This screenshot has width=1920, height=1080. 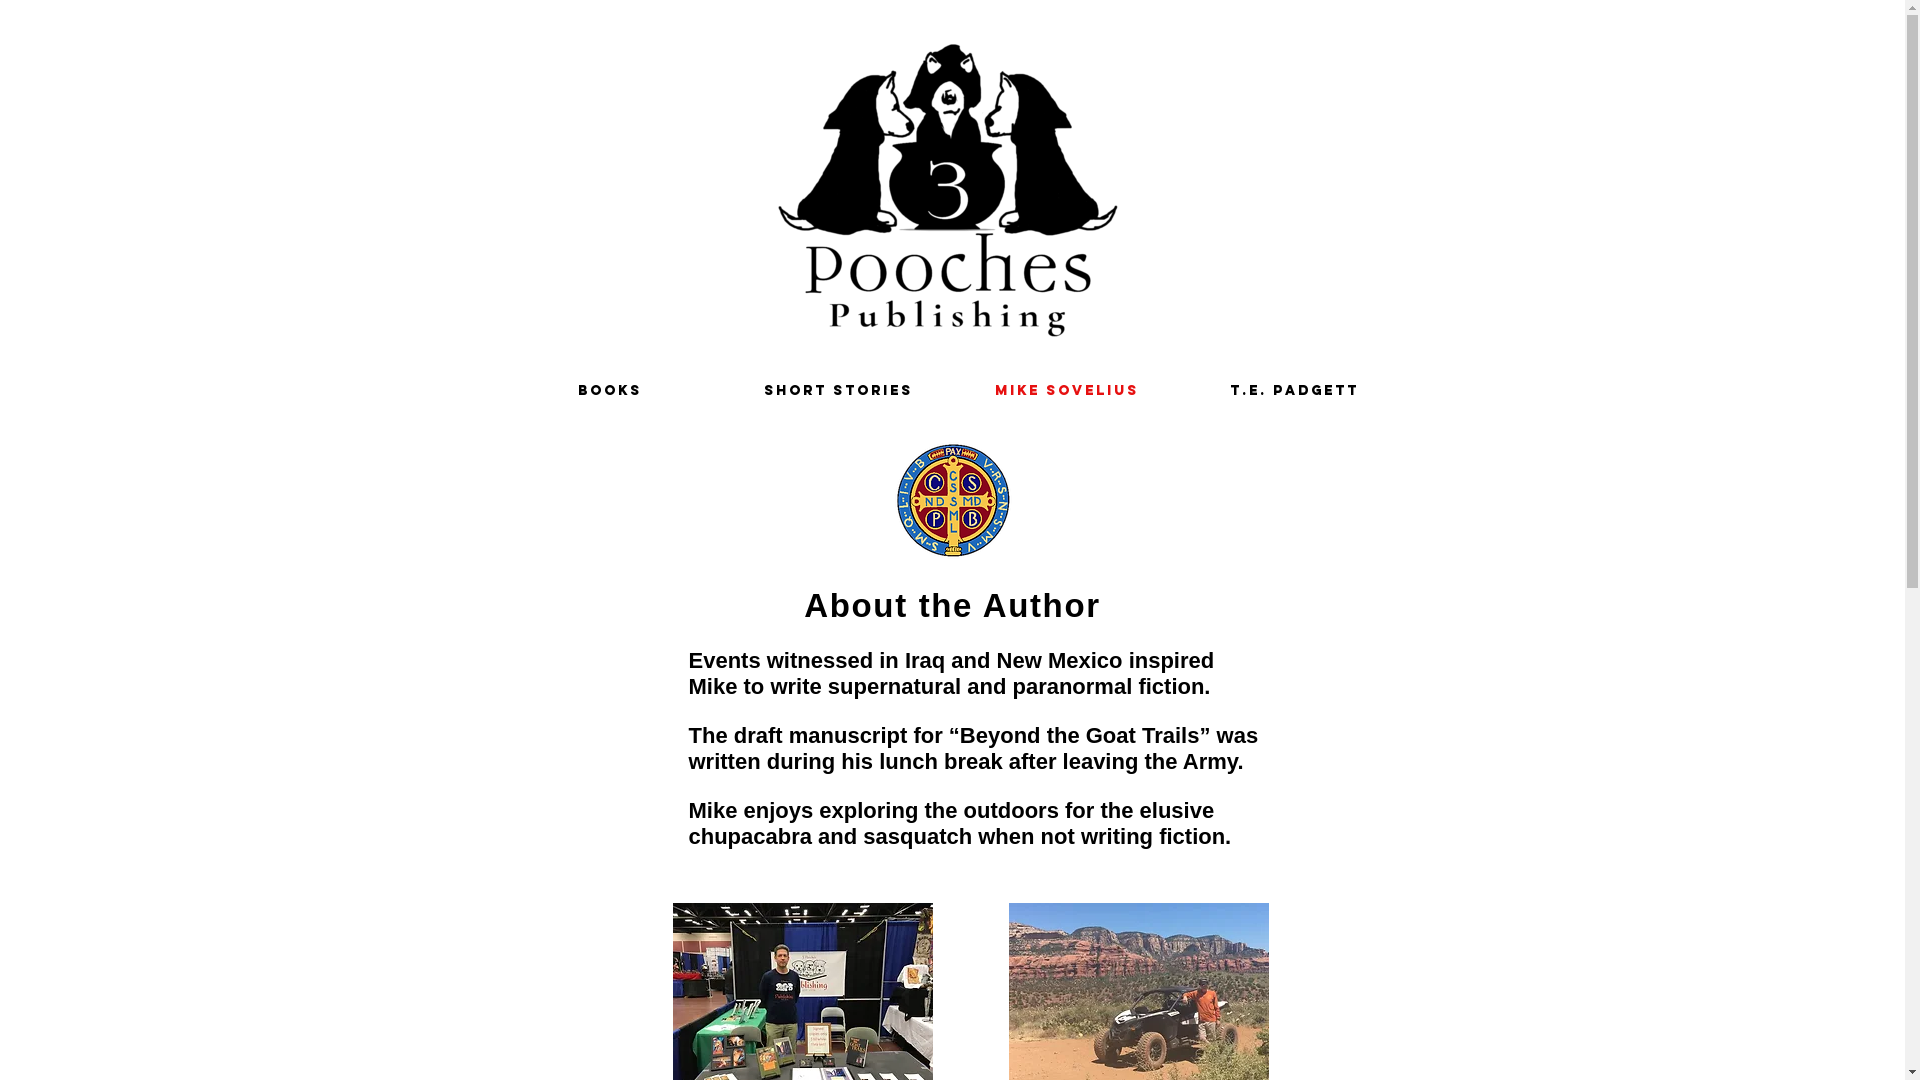 I want to click on Short Stories, so click(x=838, y=390).